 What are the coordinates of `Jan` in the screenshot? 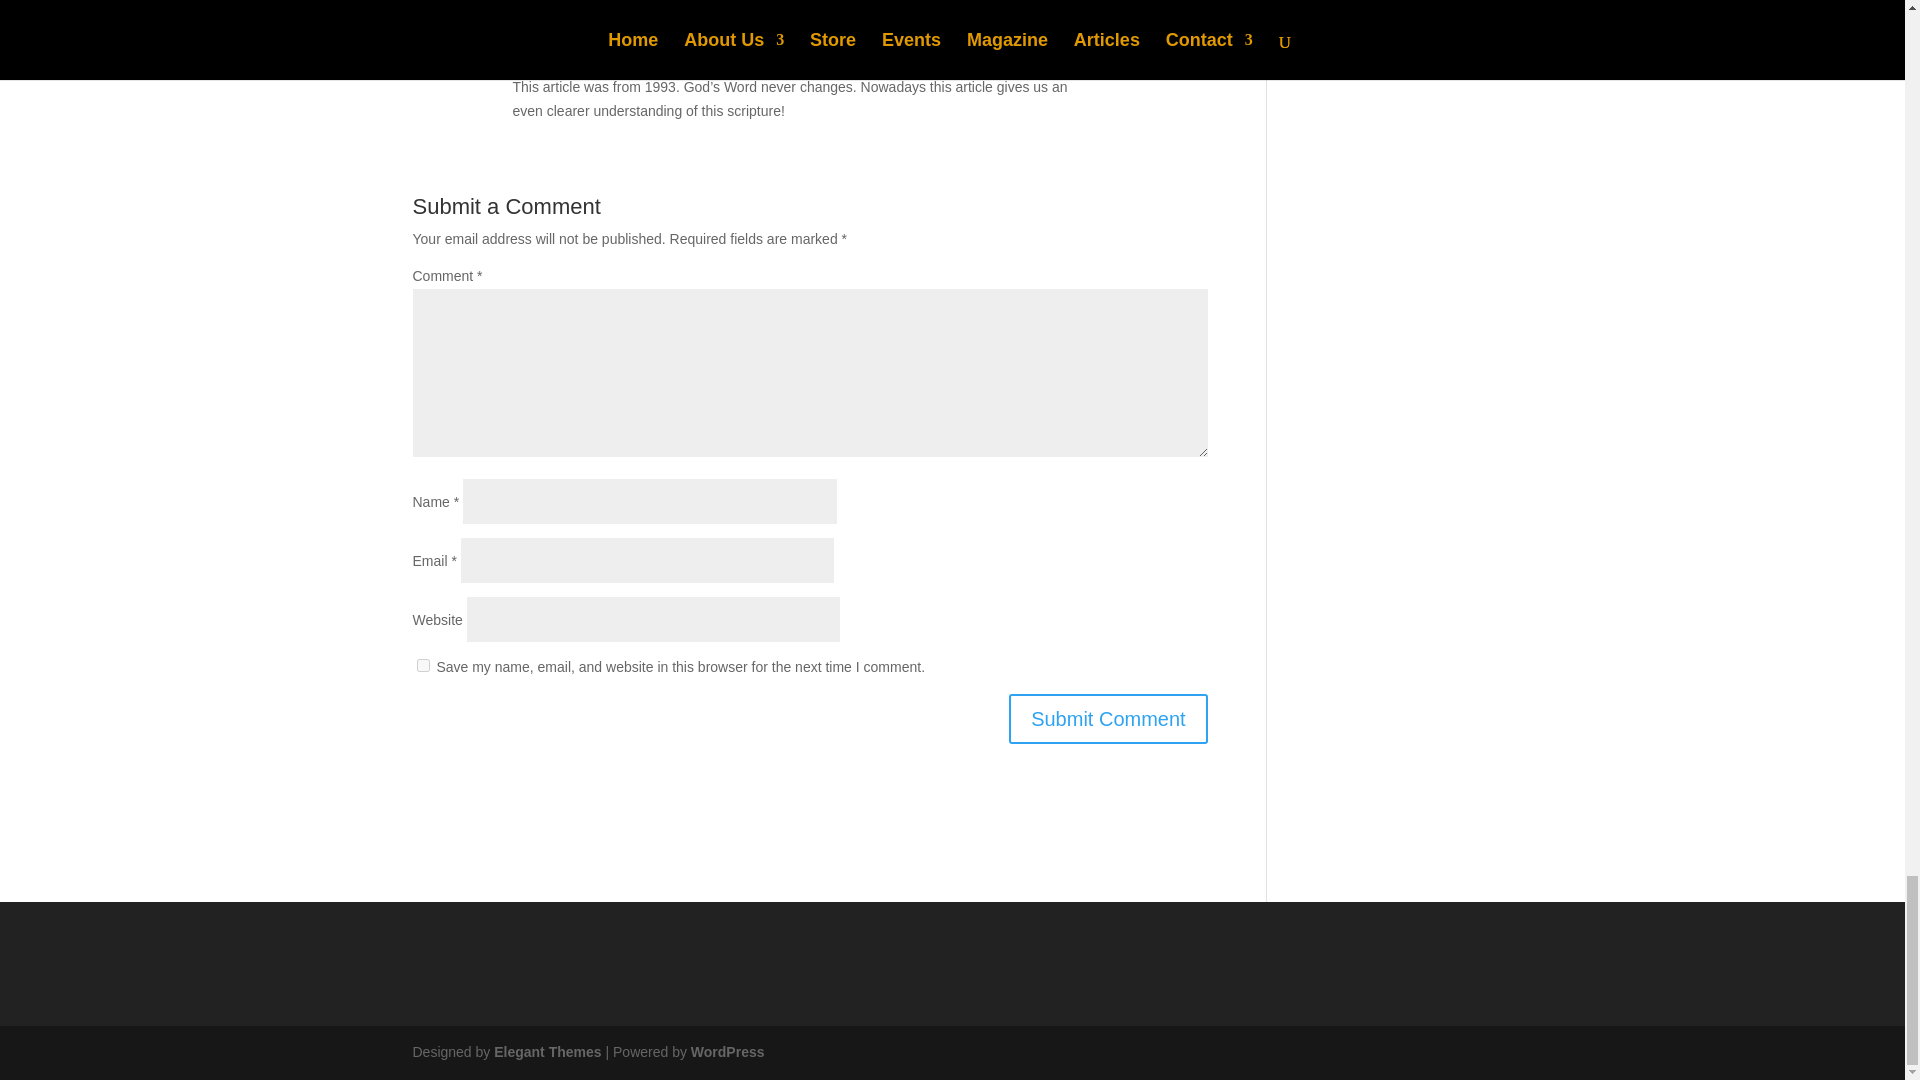 It's located at (526, 56).